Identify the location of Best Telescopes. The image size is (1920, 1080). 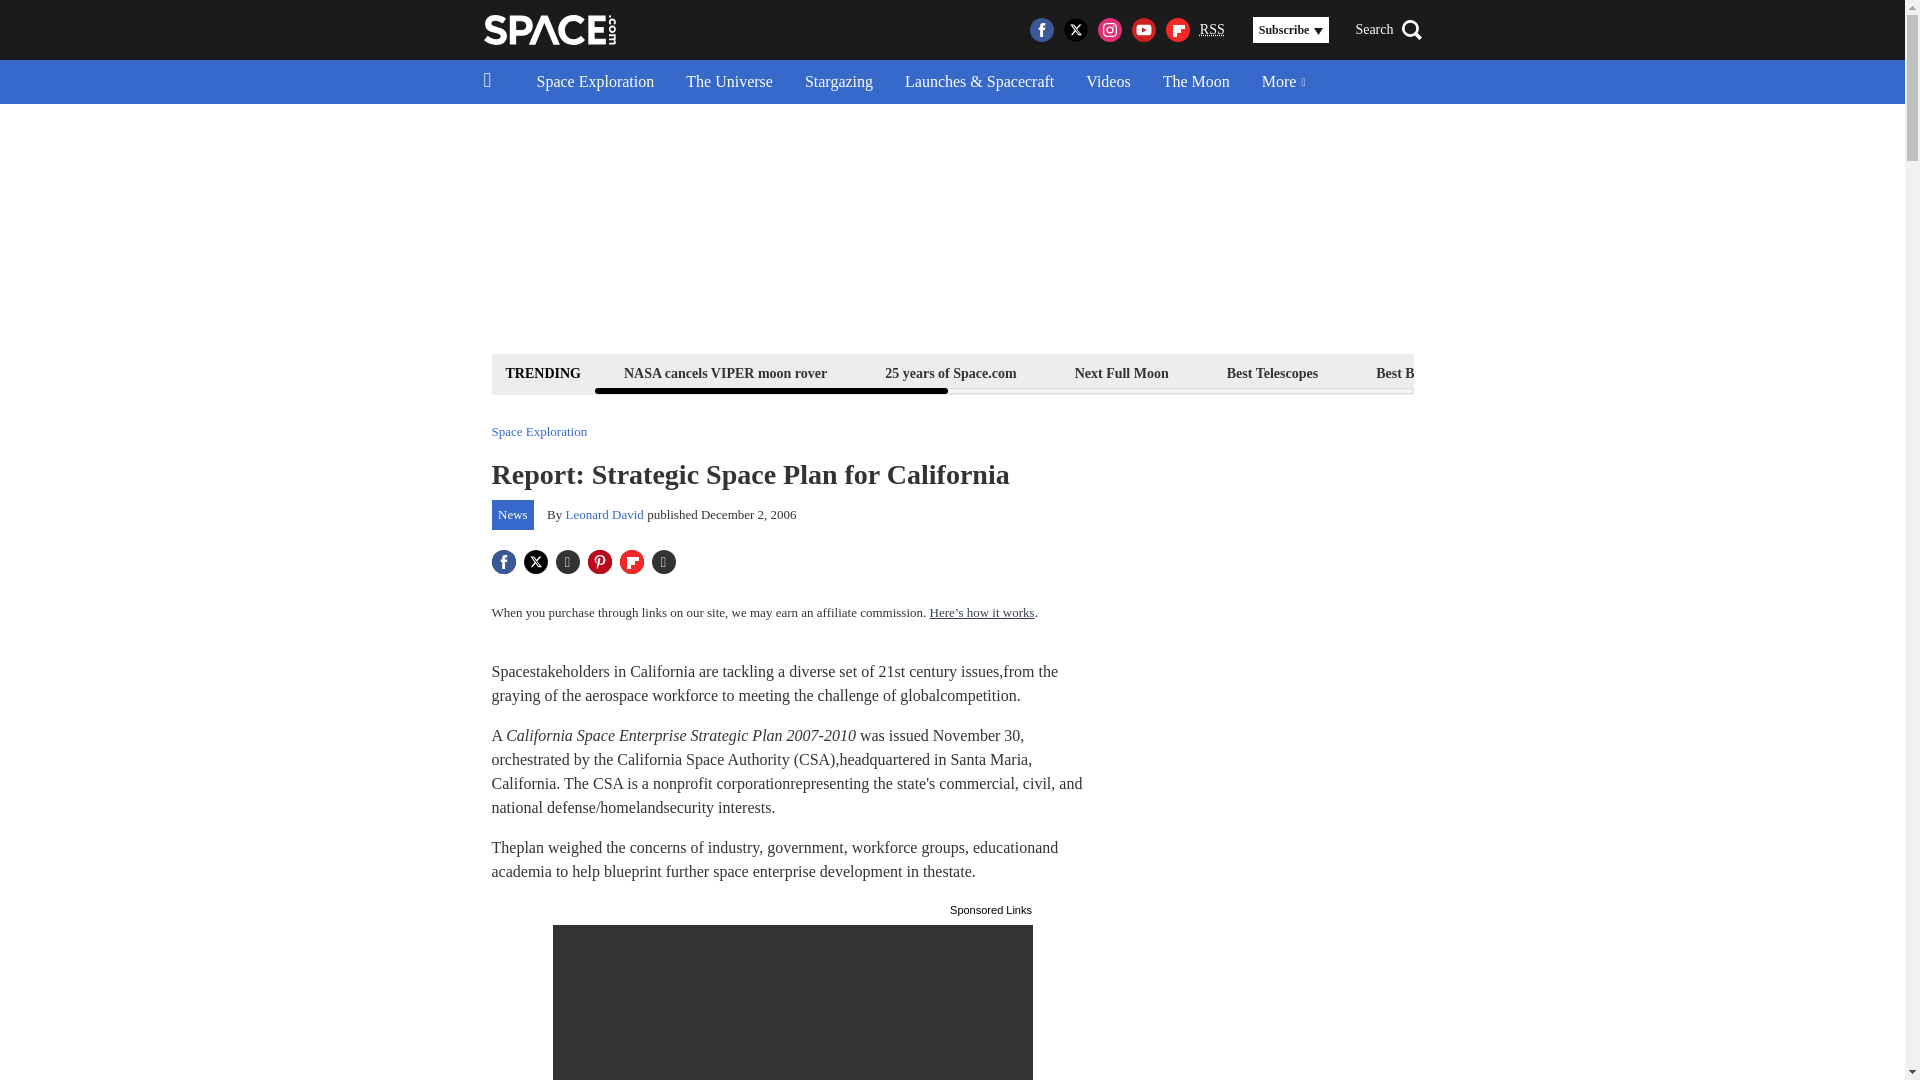
(1272, 372).